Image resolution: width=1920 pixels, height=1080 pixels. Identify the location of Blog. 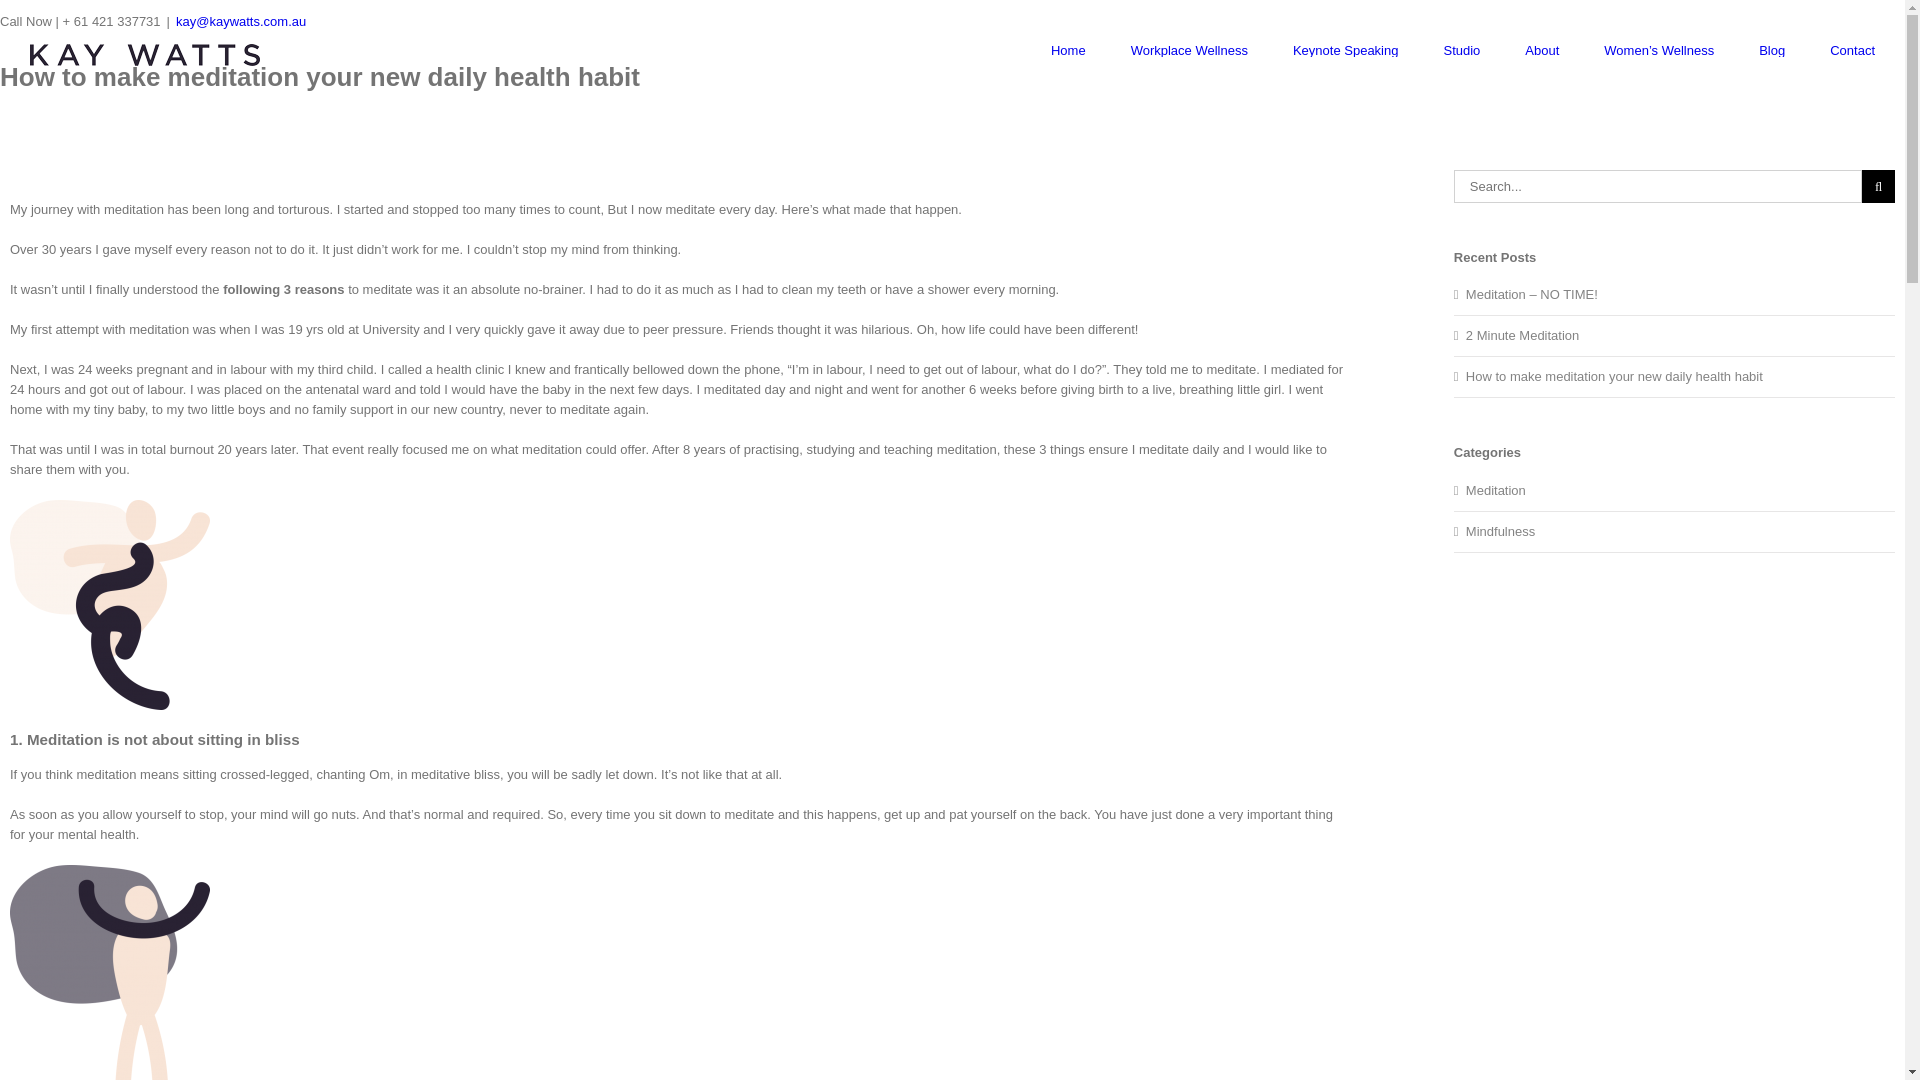
(1772, 50).